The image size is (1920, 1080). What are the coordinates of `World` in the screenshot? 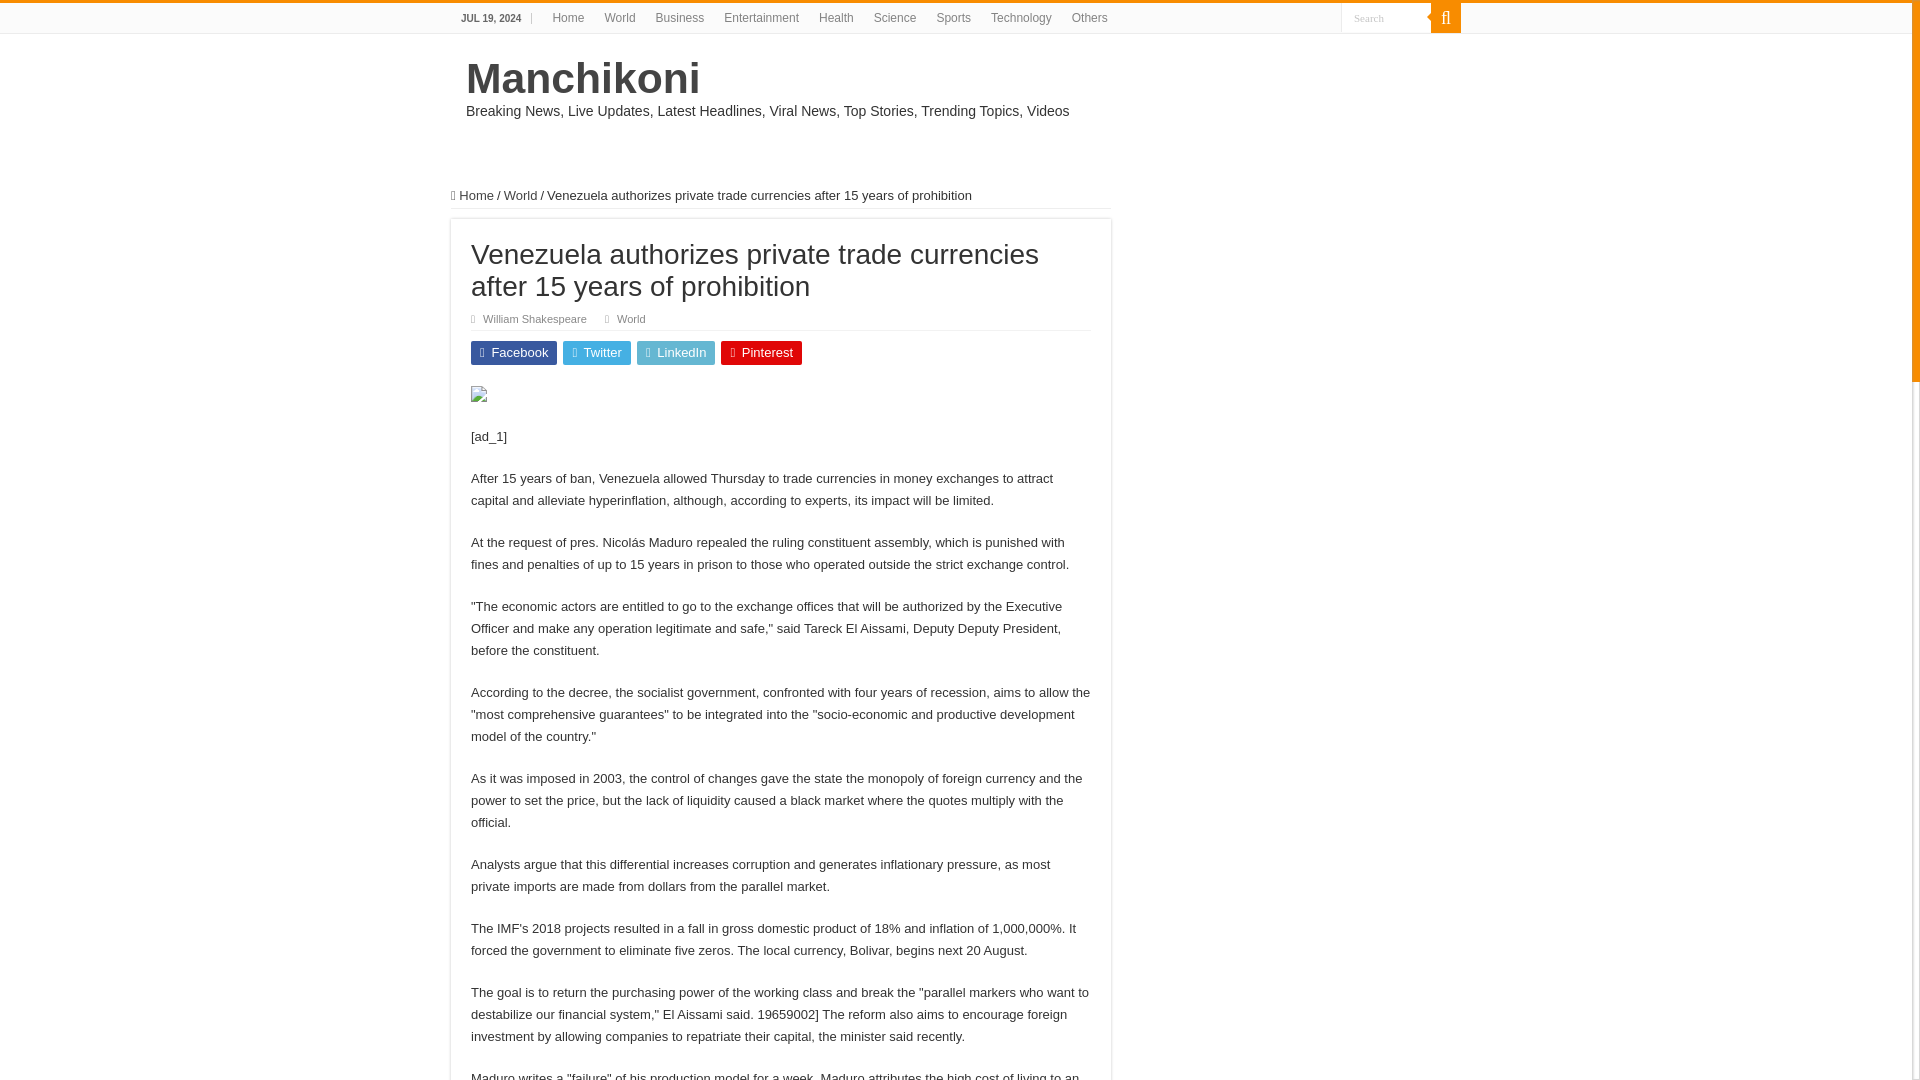 It's located at (520, 195).